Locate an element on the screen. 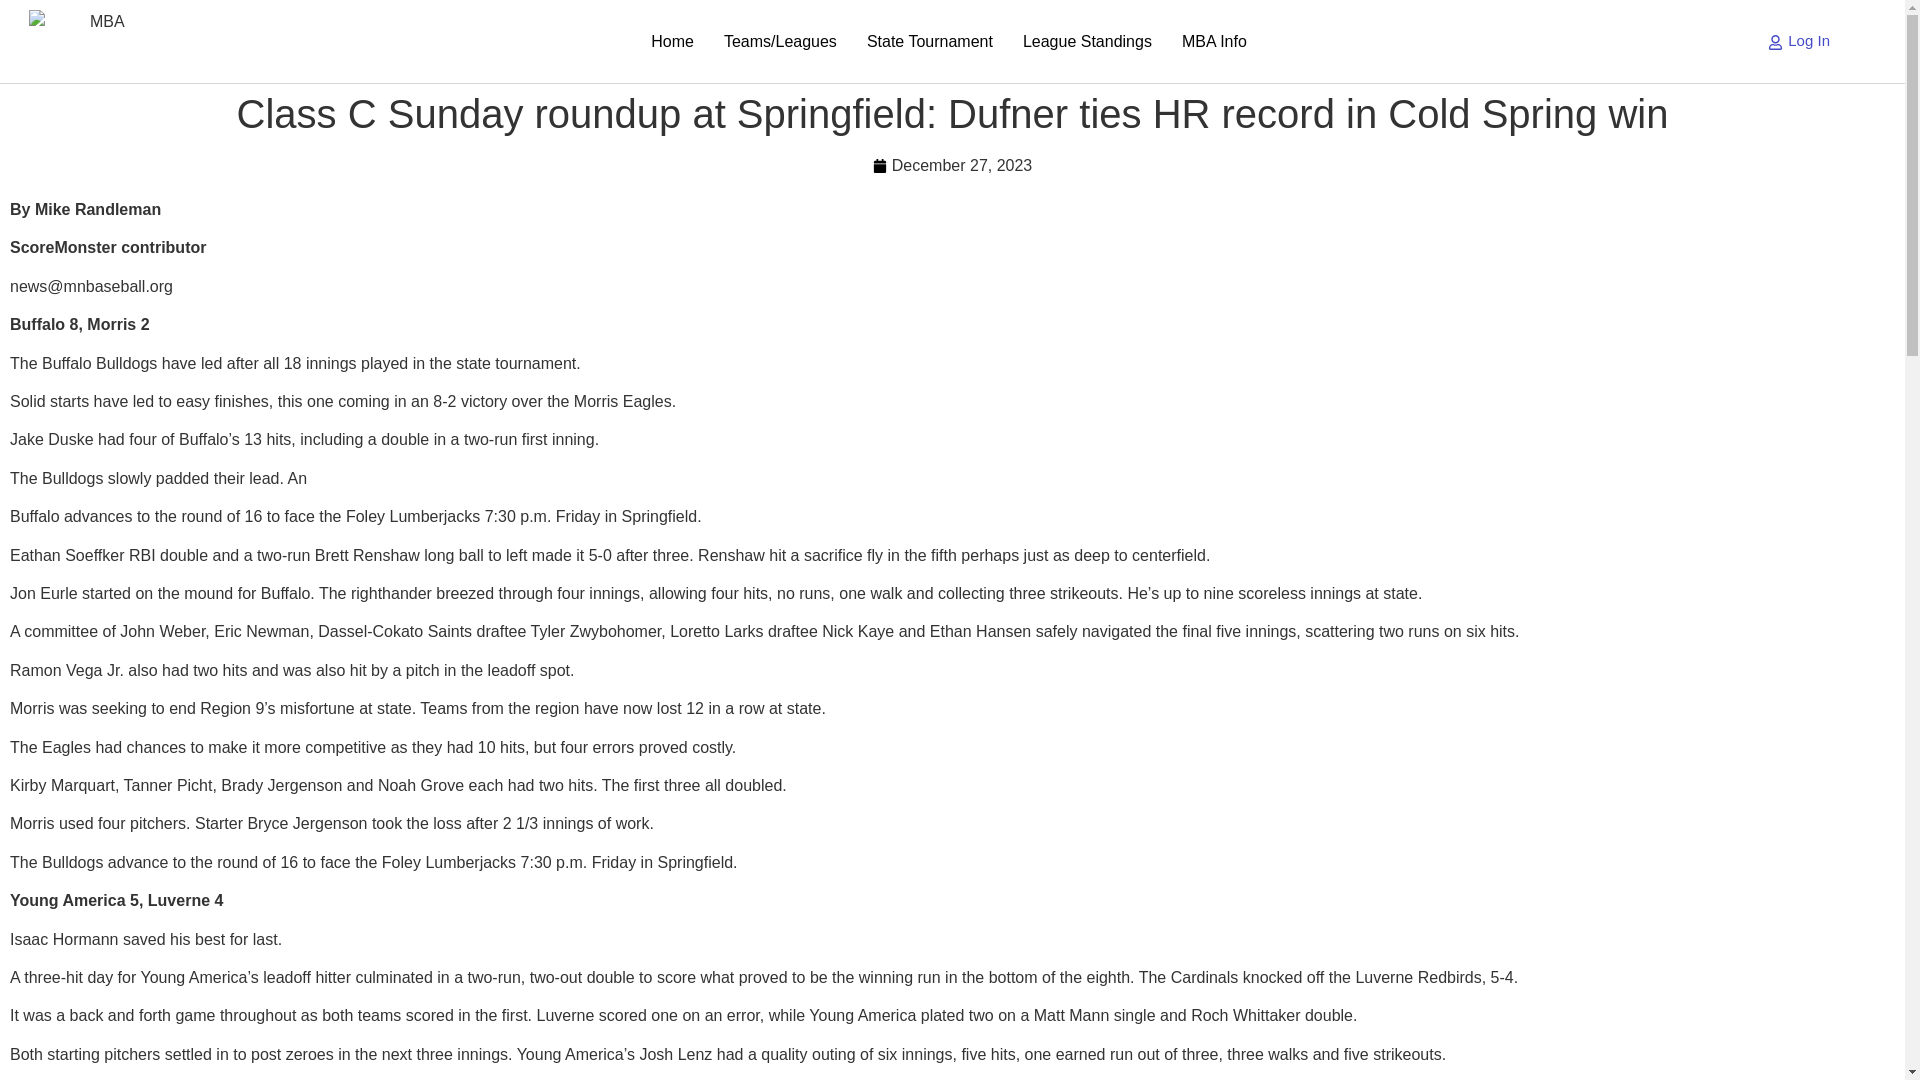  Log In is located at coordinates (1798, 41).